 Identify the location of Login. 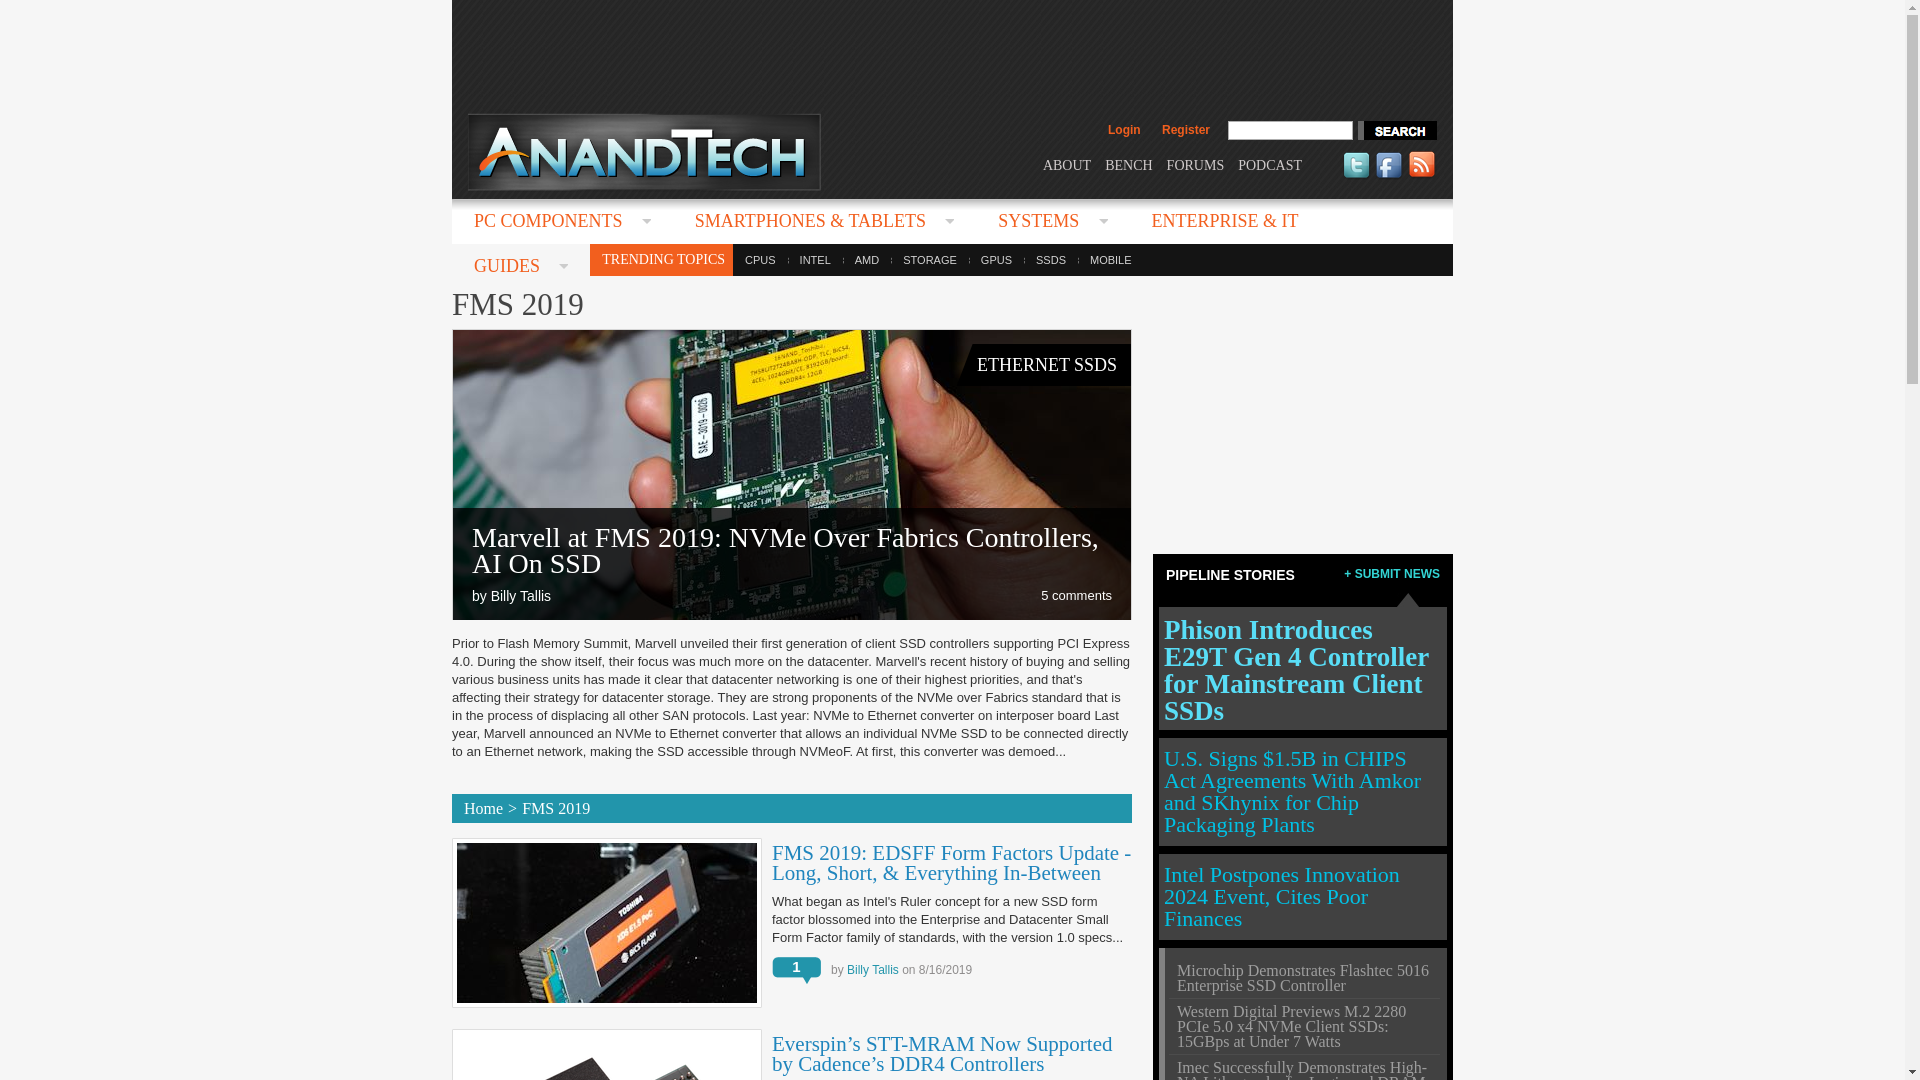
(1124, 130).